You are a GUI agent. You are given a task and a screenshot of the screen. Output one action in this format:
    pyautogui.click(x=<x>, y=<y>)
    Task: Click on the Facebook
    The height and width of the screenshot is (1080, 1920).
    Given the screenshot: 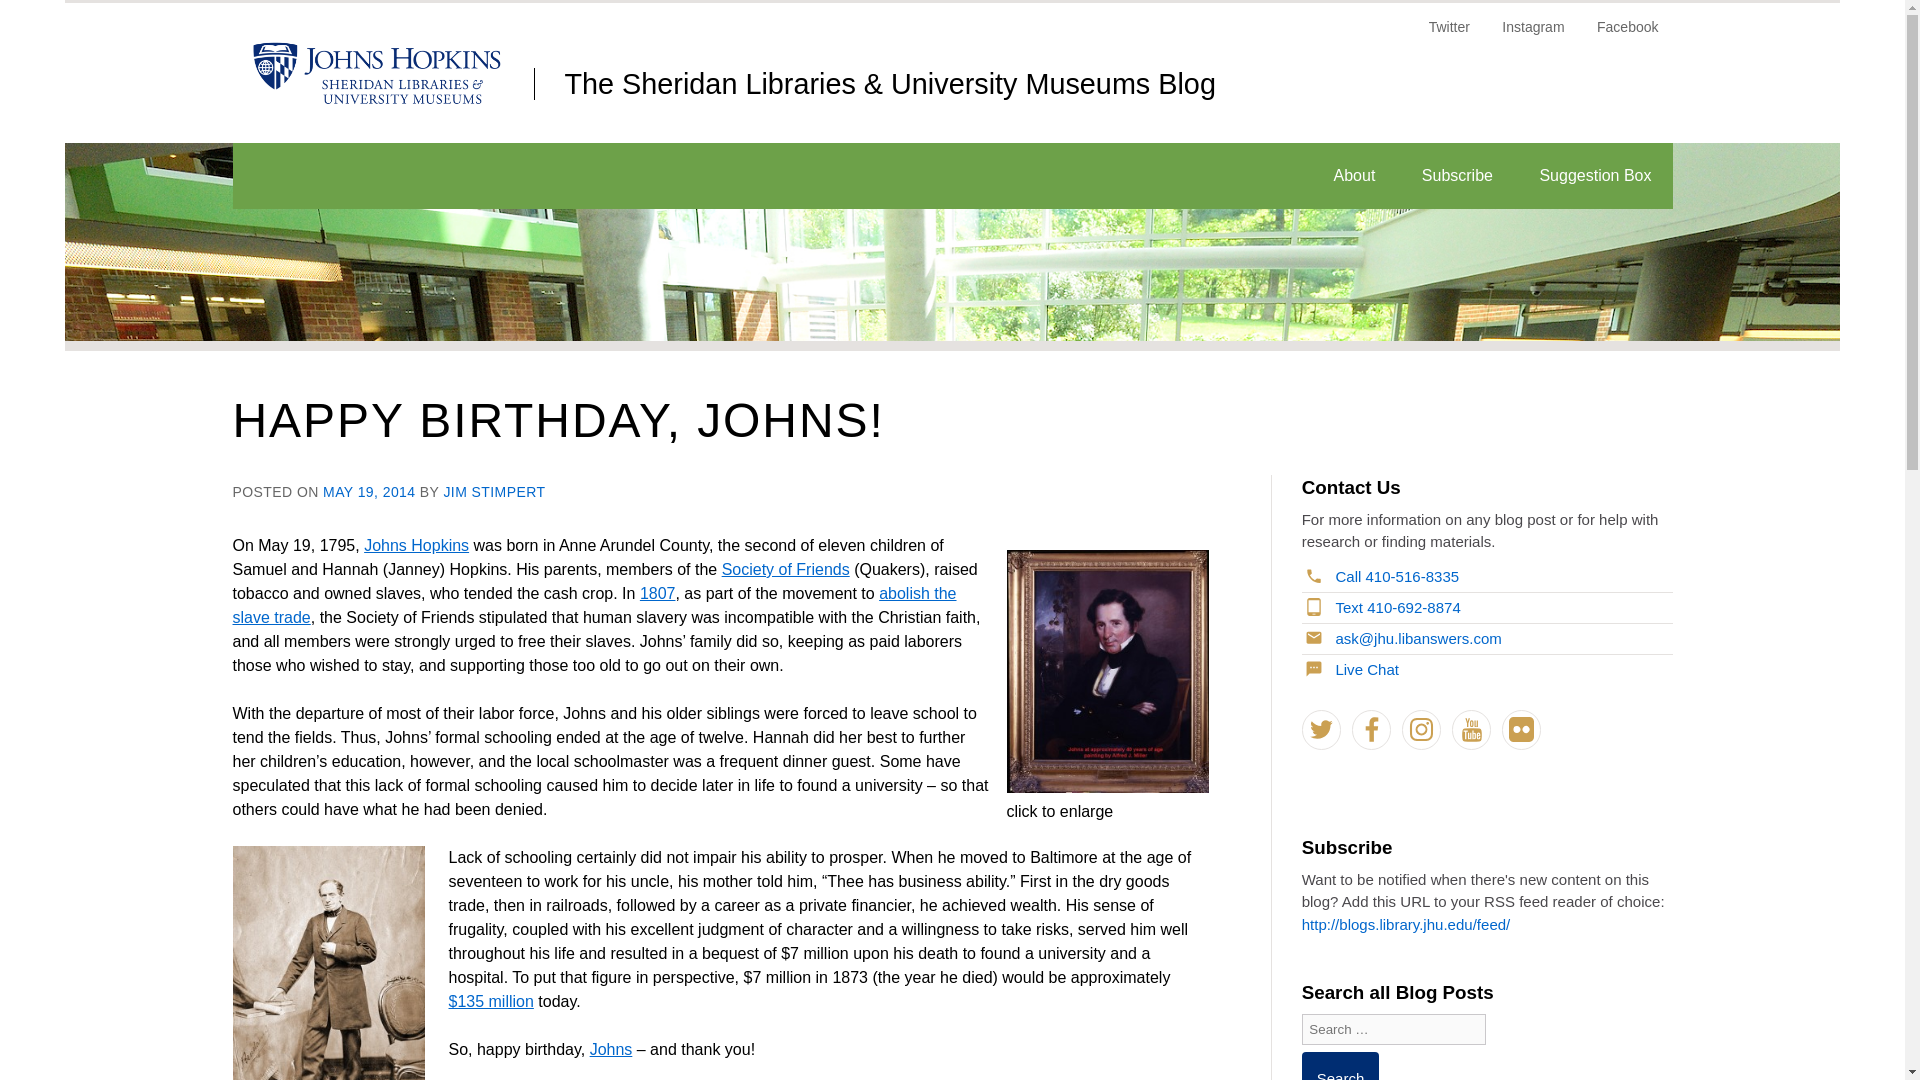 What is the action you would take?
    pyautogui.click(x=1627, y=34)
    